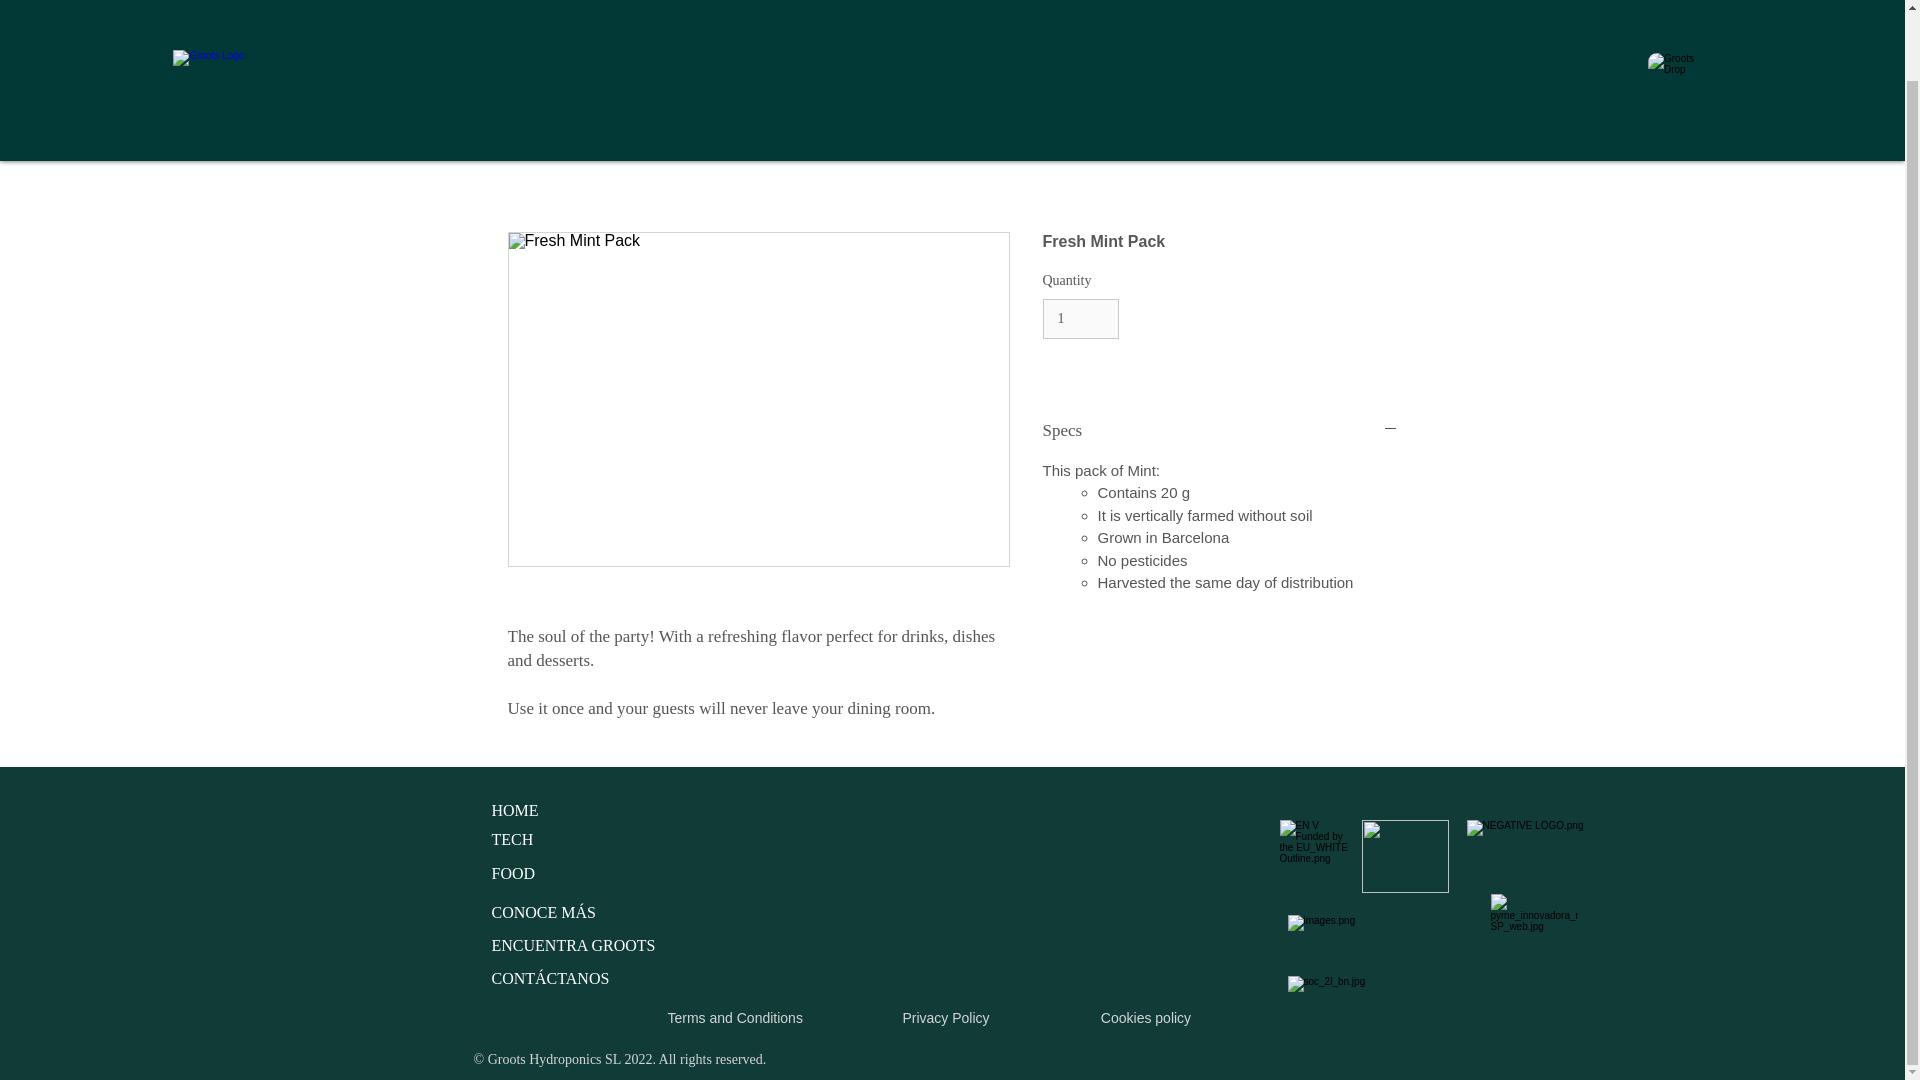  What do you see at coordinates (735, 1018) in the screenshot?
I see `Terms and Conditions` at bounding box center [735, 1018].